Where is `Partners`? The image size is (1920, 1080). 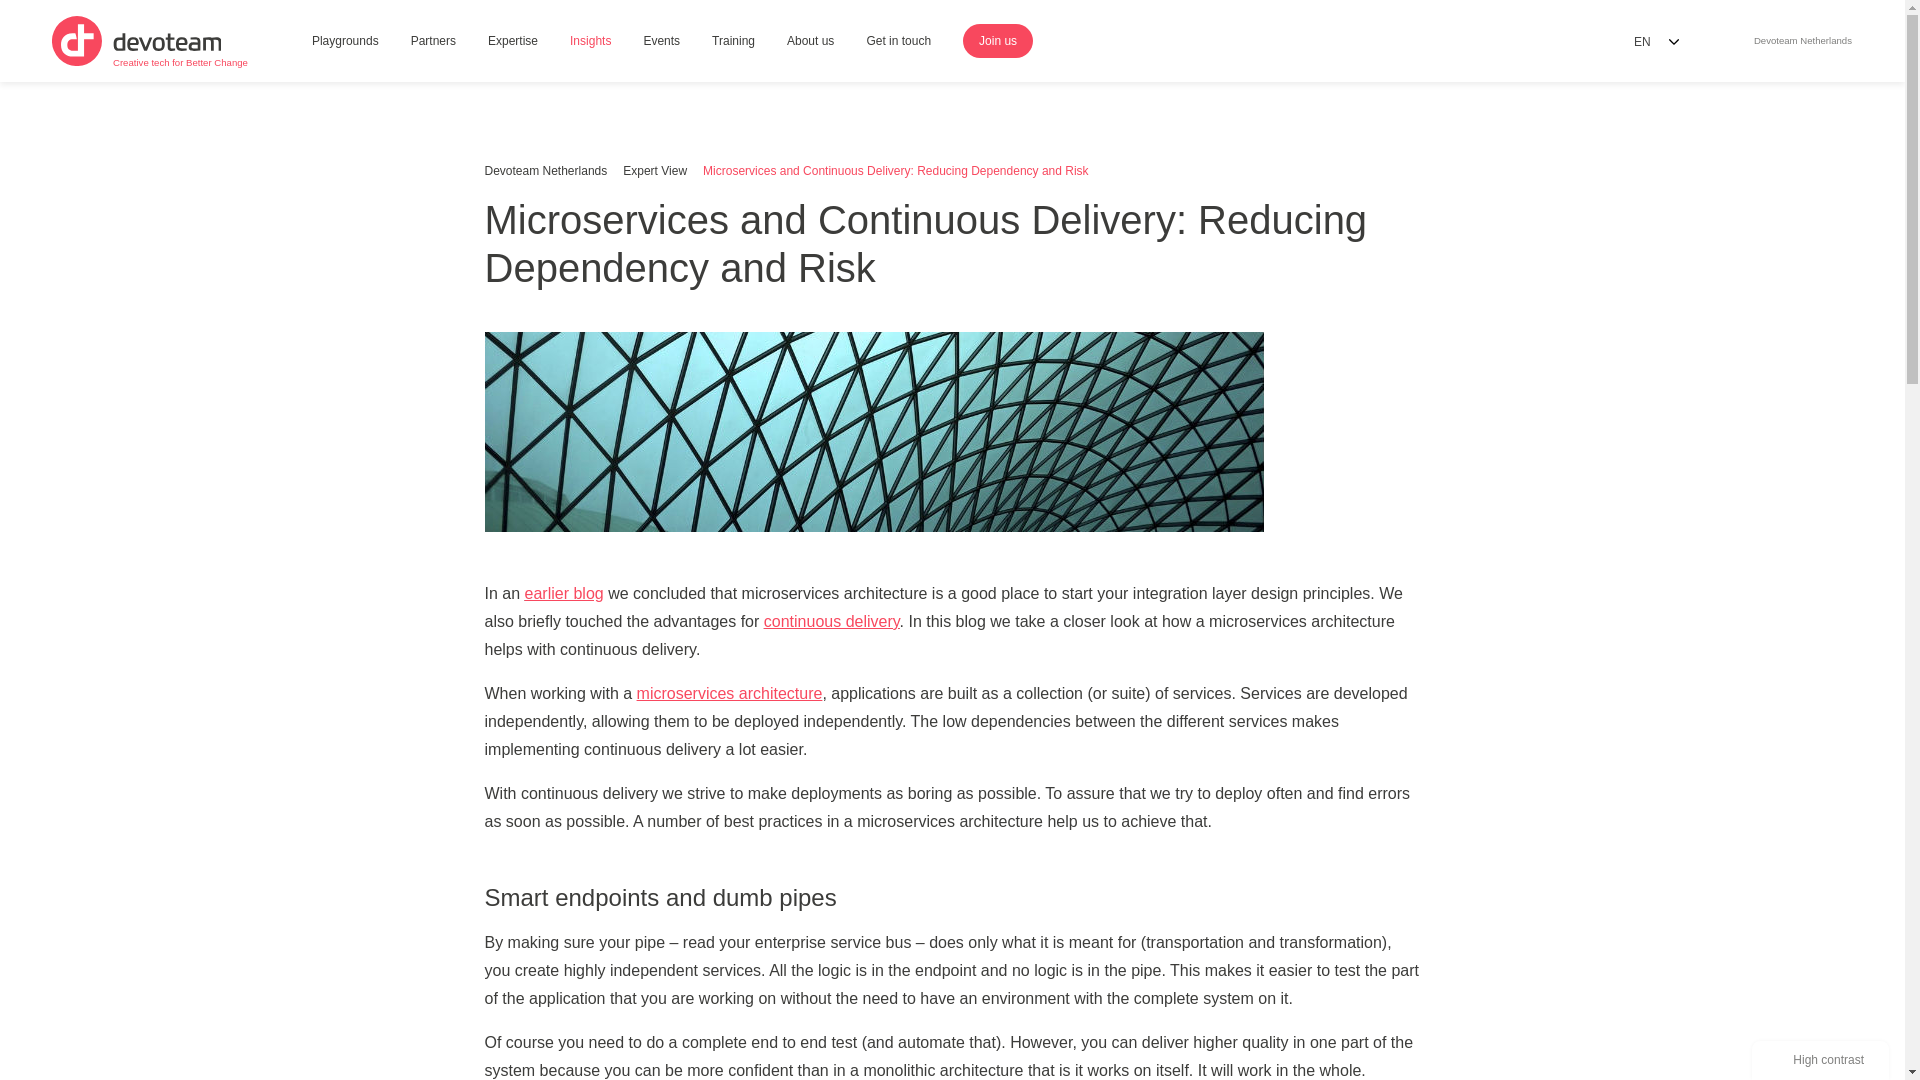
Partners is located at coordinates (434, 42).